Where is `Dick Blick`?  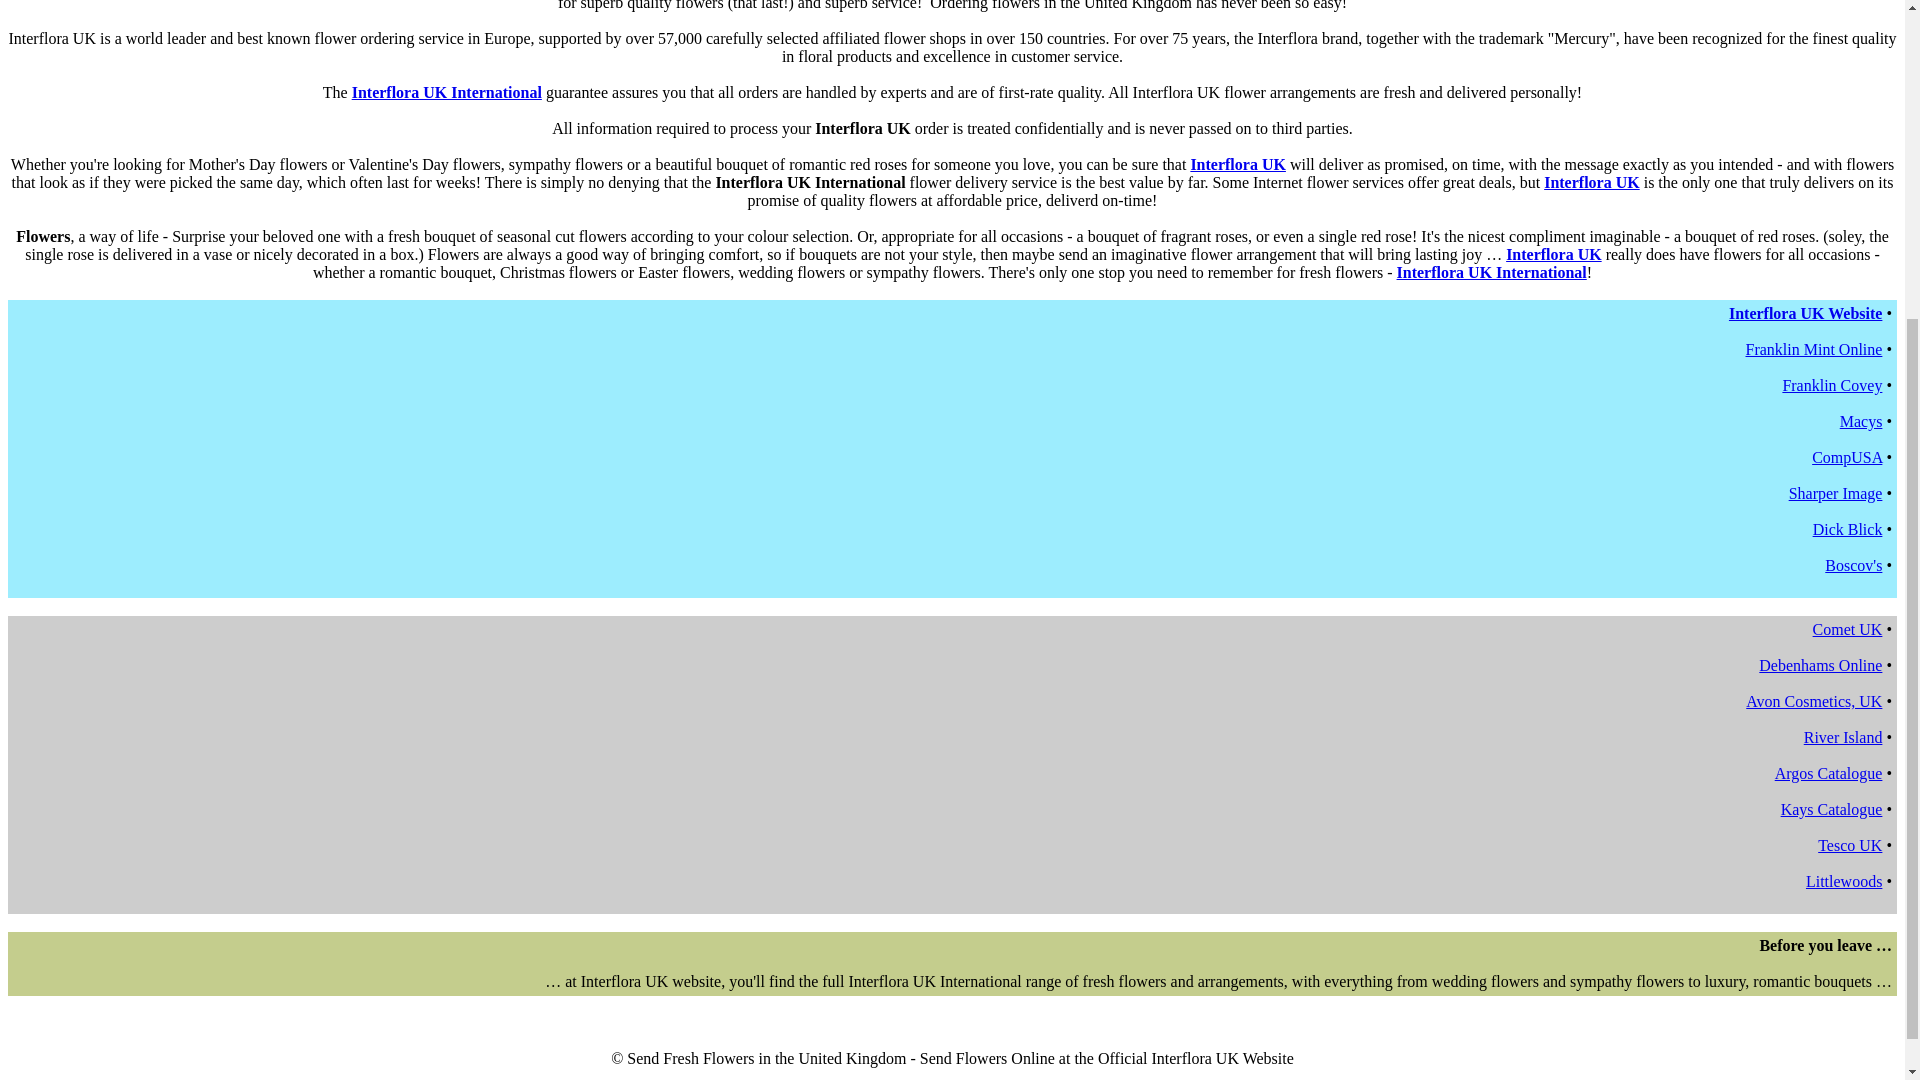
Dick Blick is located at coordinates (1848, 528).